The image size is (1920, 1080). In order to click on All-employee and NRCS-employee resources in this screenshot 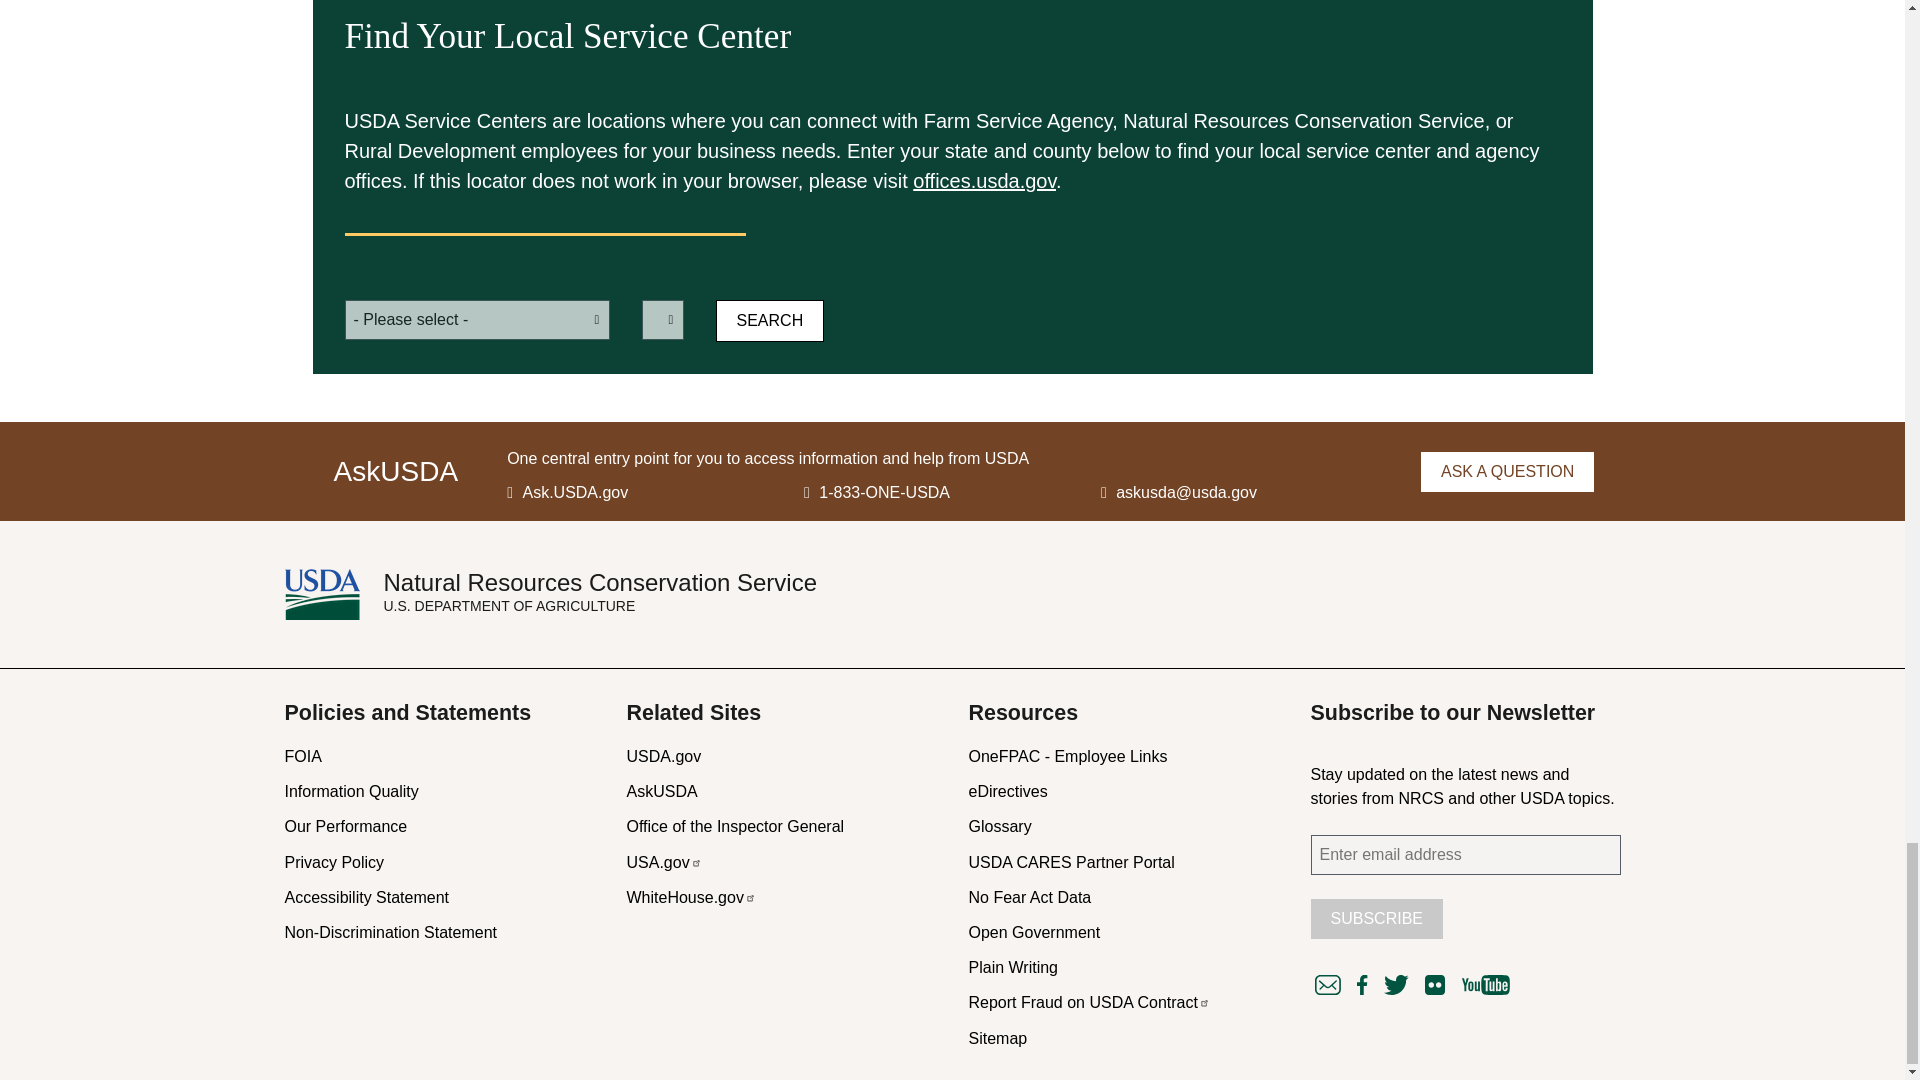, I will do `click(1067, 756)`.